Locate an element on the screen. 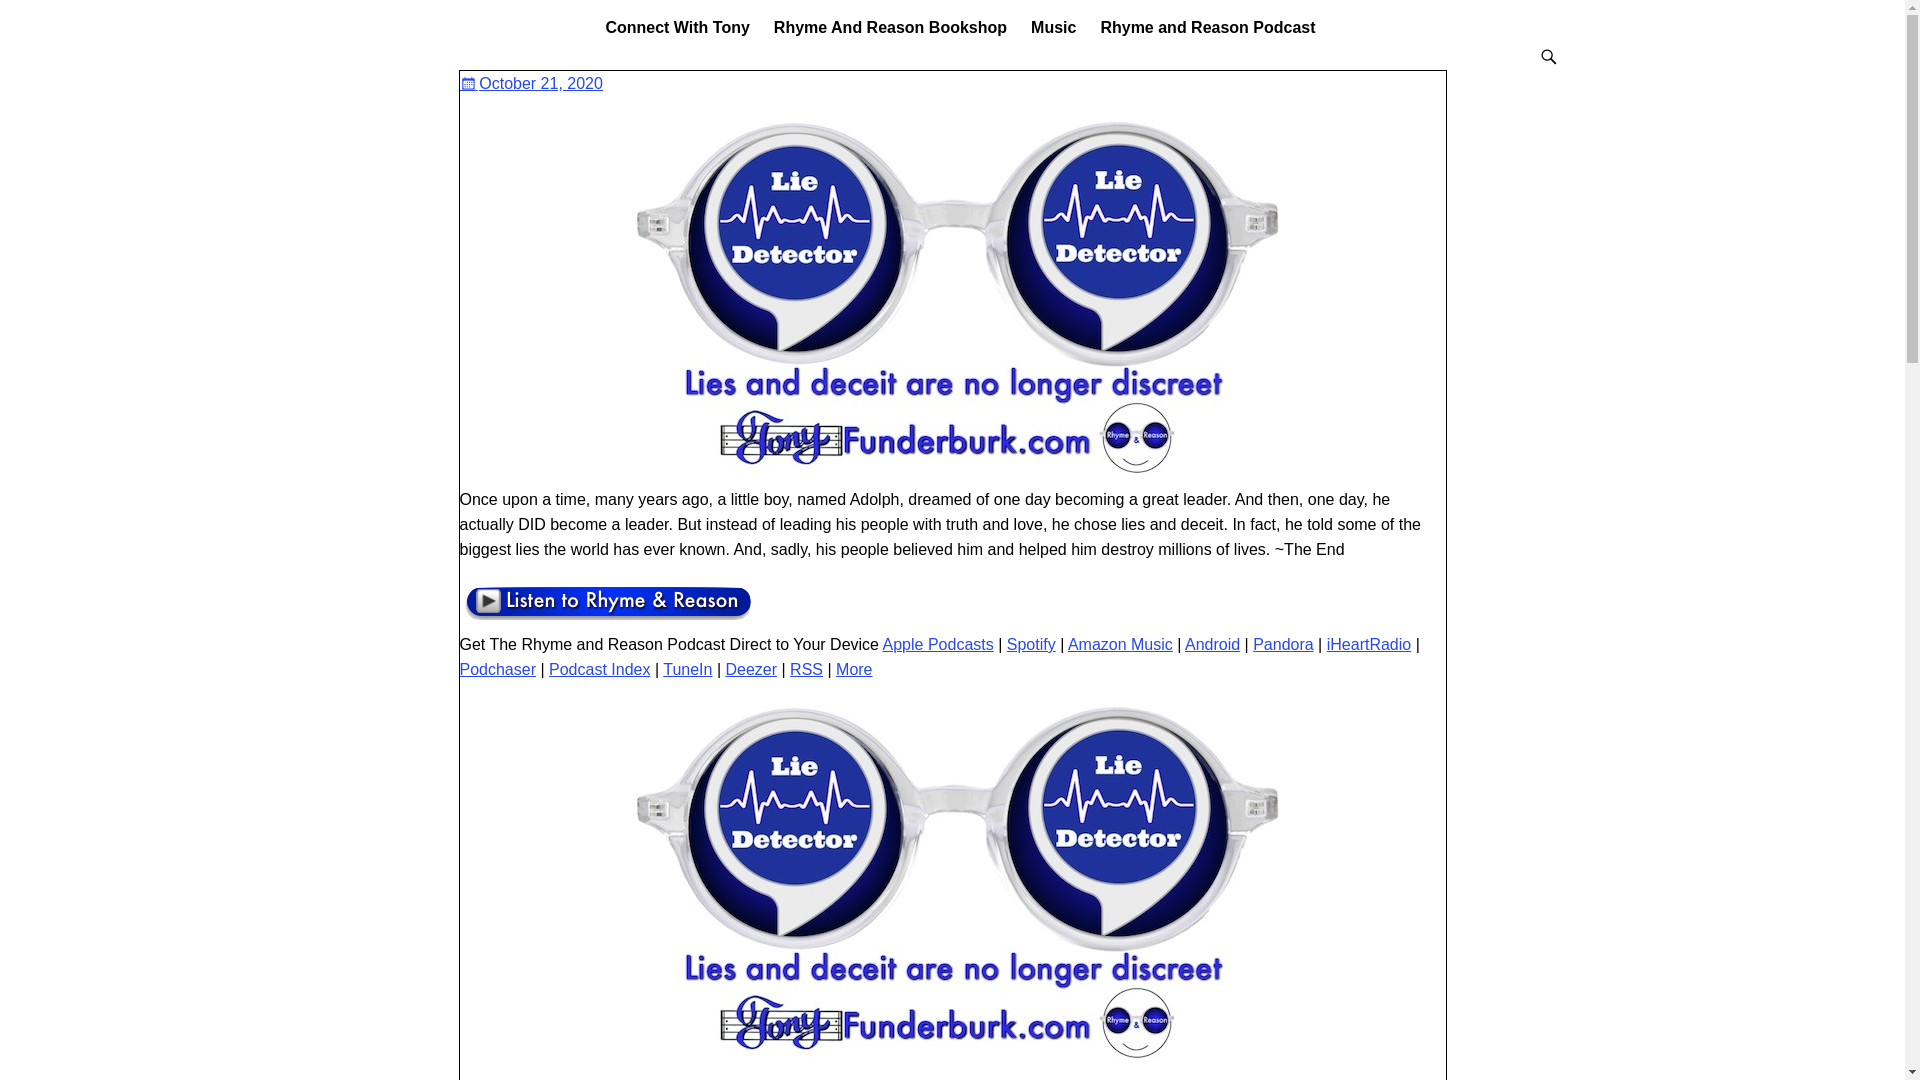 Image resolution: width=1920 pixels, height=1080 pixels. Subscribe on Podchaser is located at coordinates (498, 669).